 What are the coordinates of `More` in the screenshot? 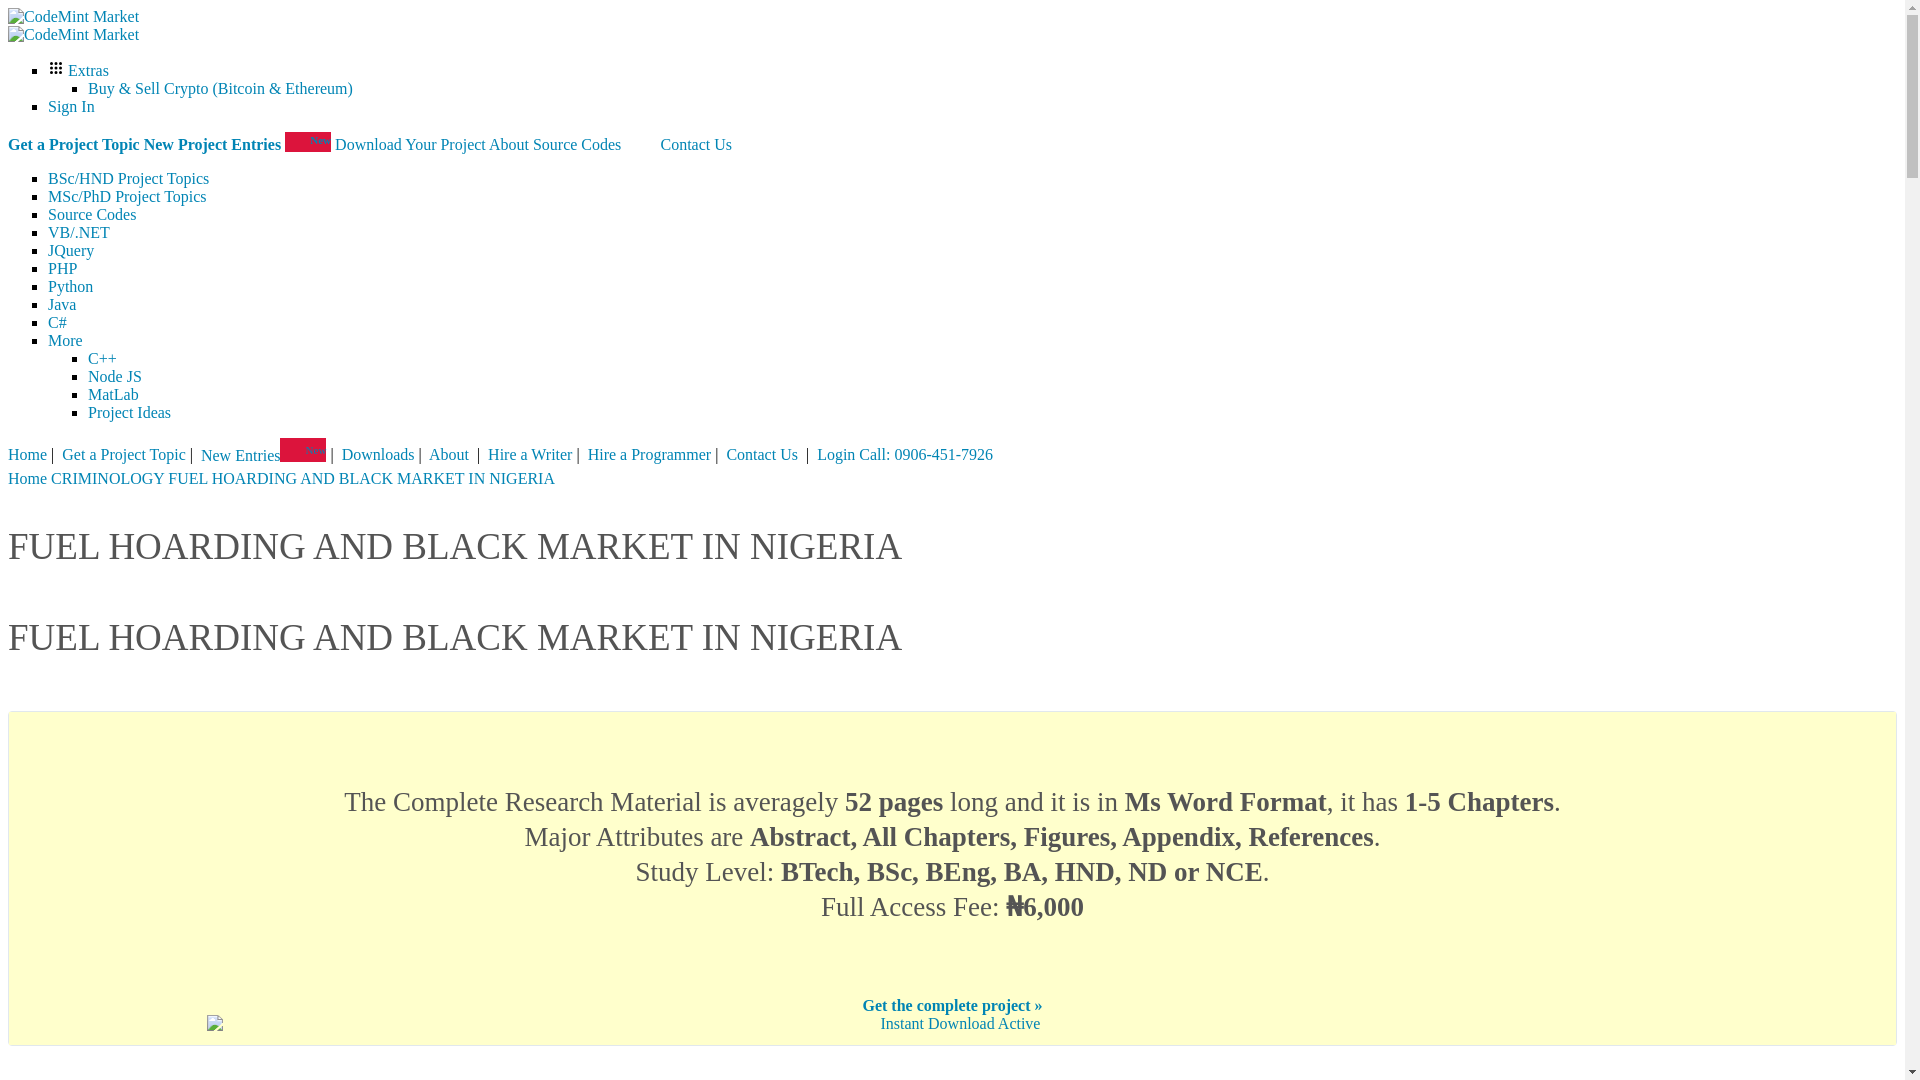 It's located at (65, 340).